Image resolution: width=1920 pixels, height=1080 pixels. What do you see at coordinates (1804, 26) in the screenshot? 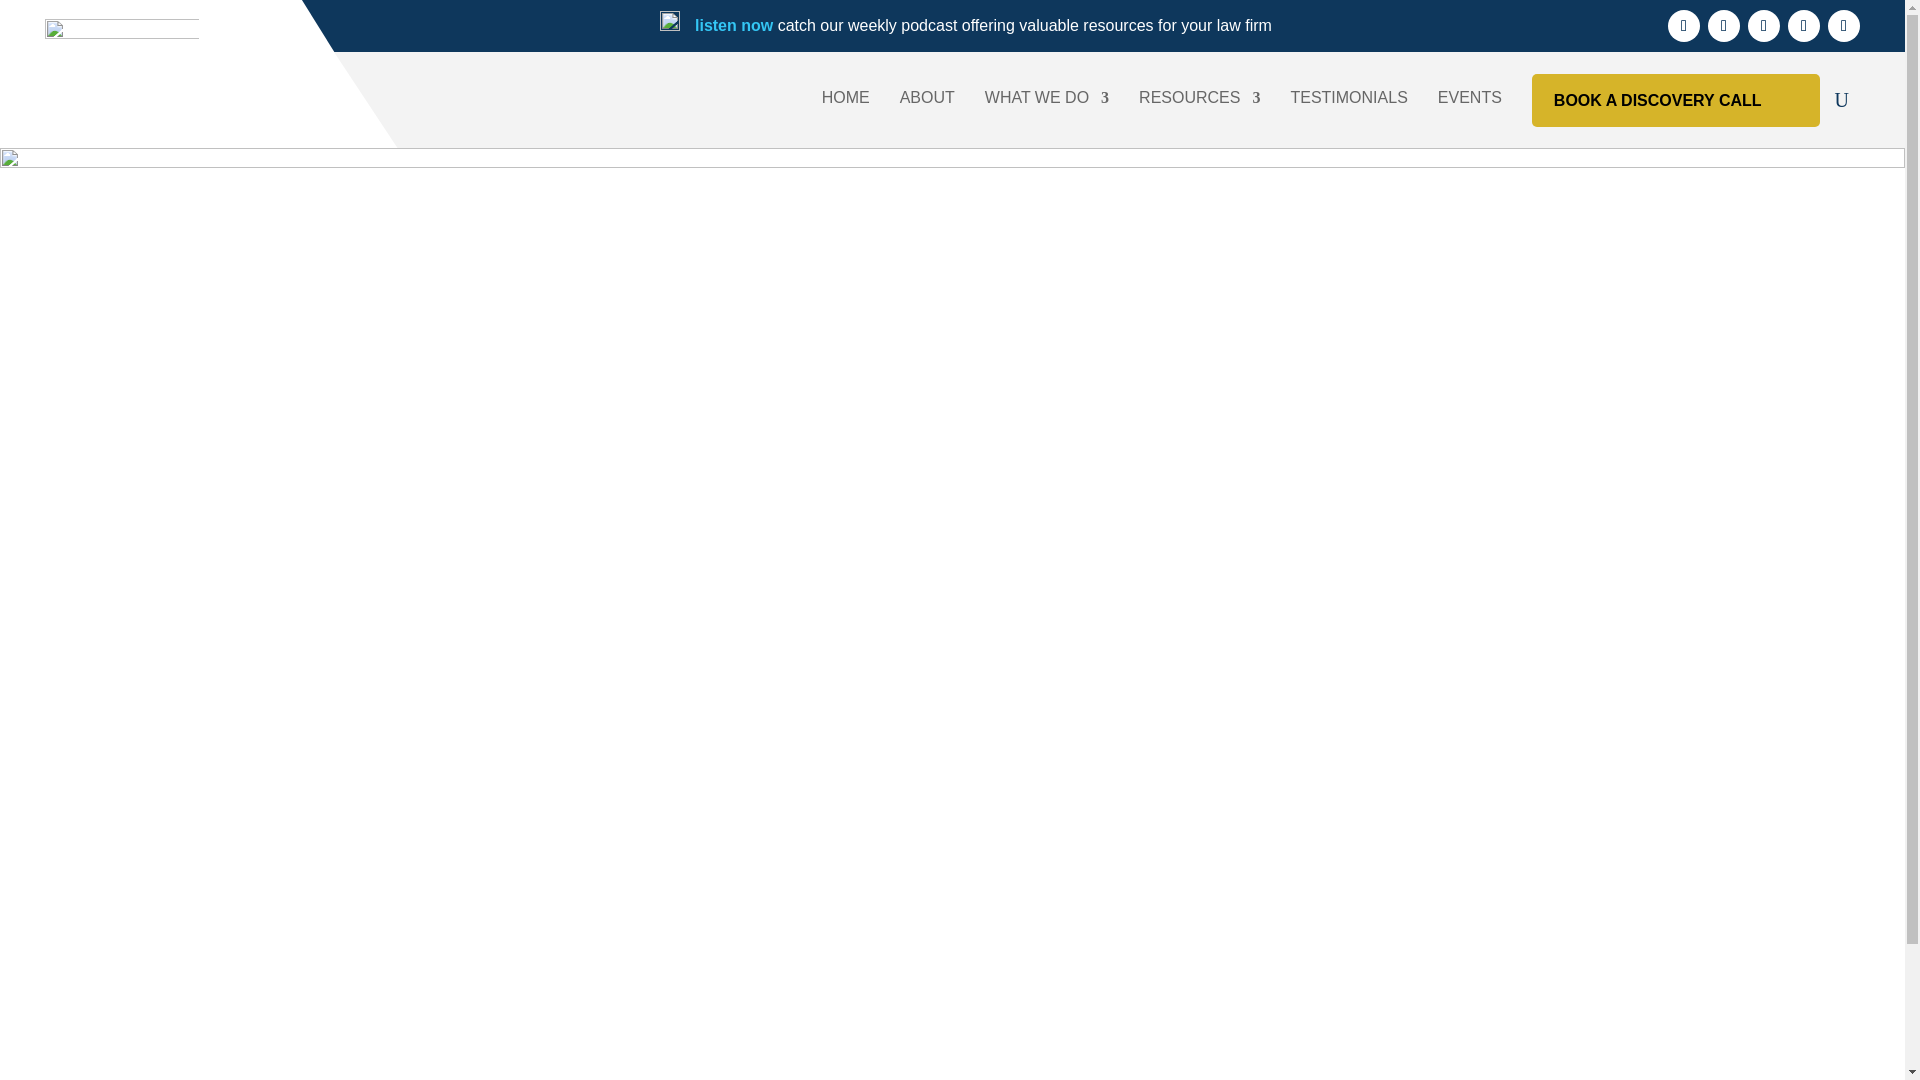
I see `Follow on Instagram` at bounding box center [1804, 26].